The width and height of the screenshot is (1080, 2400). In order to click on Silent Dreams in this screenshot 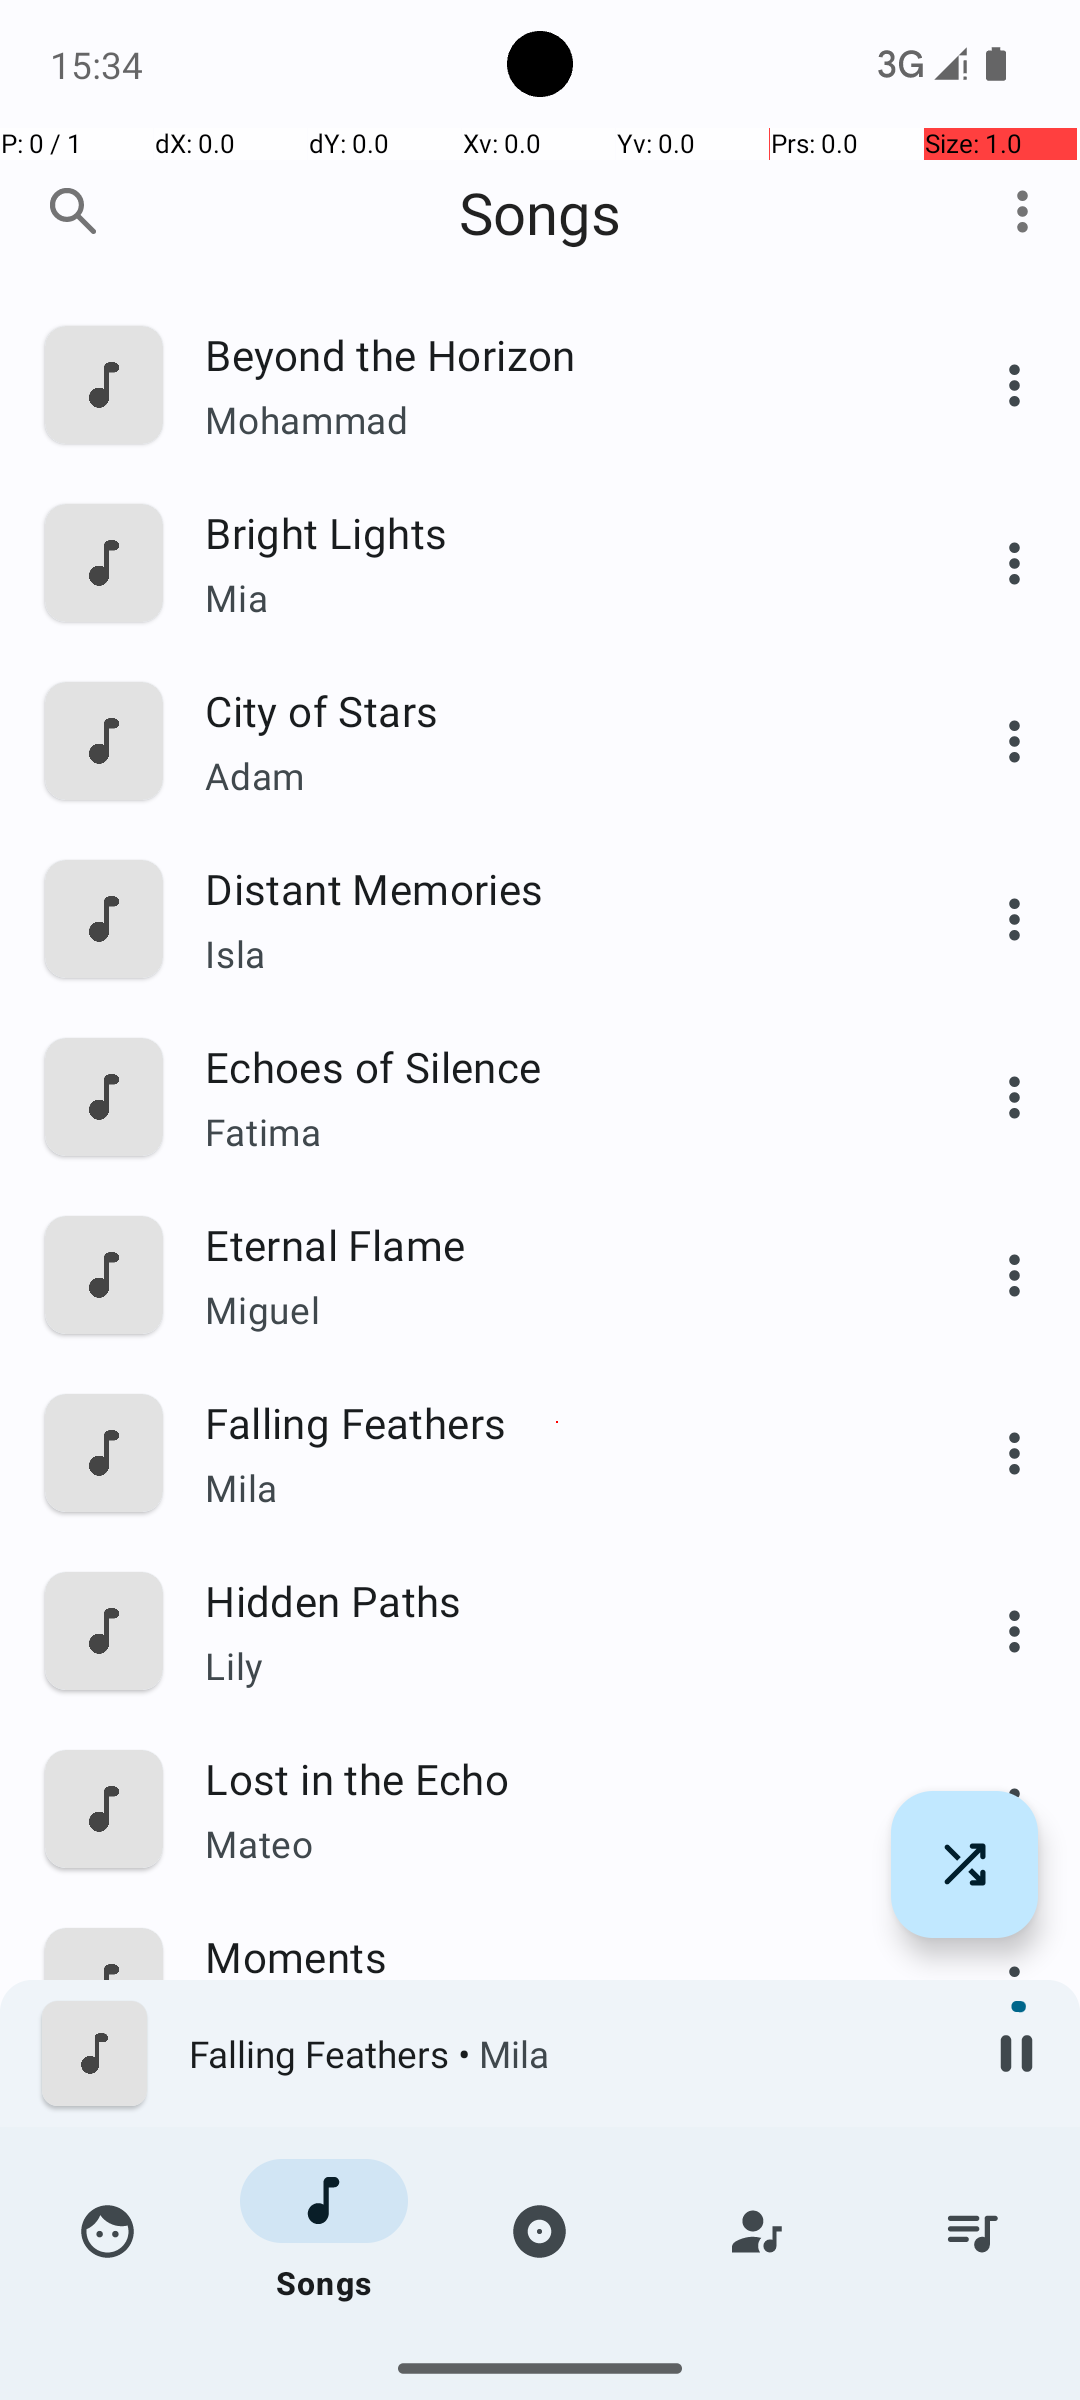, I will do `click(557, 2312)`.